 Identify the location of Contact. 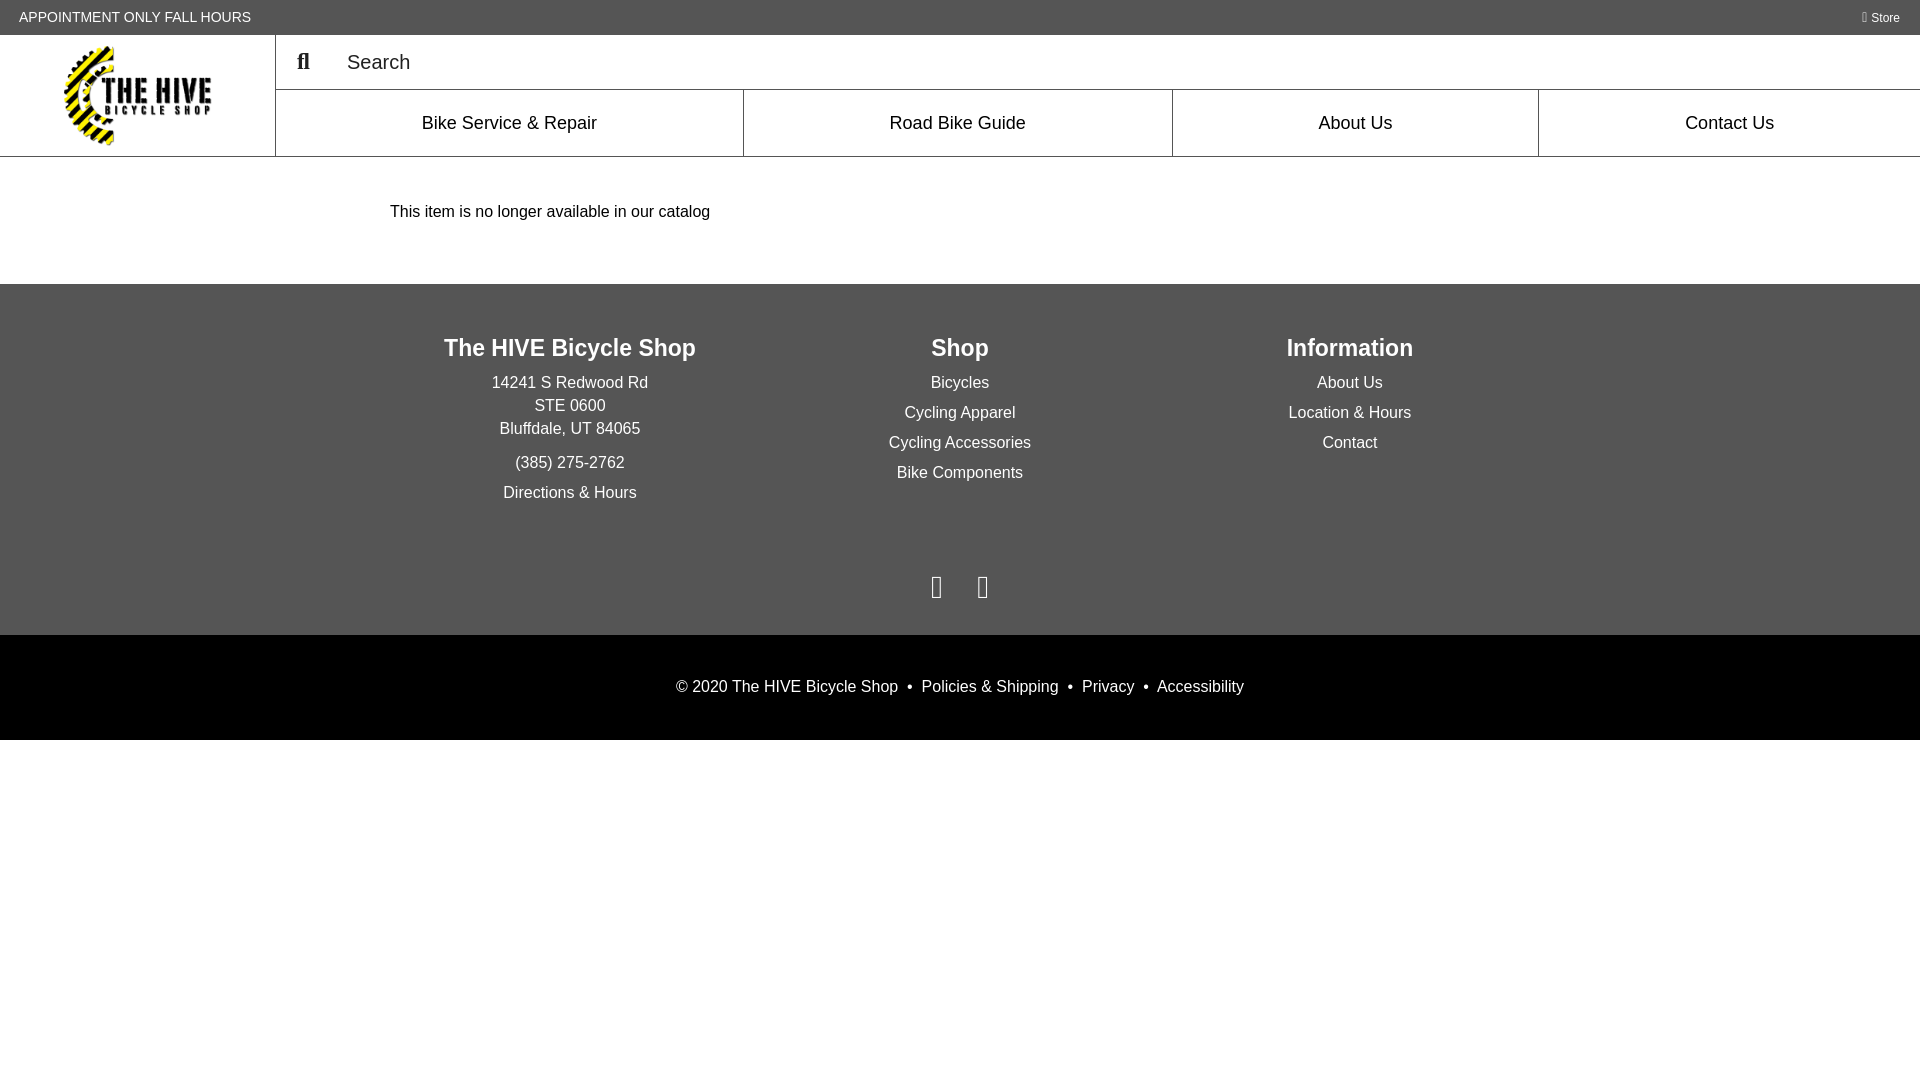
(1108, 686).